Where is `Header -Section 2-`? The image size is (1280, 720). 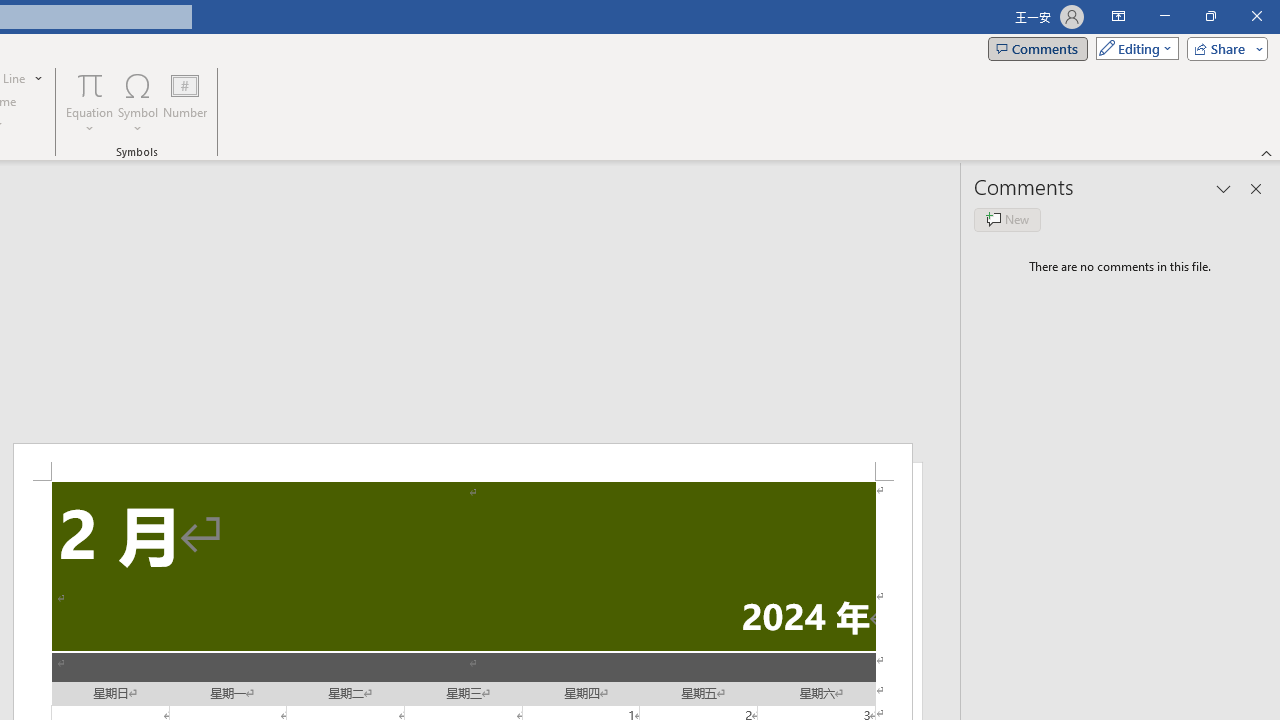
Header -Section 2- is located at coordinates (462, 462).